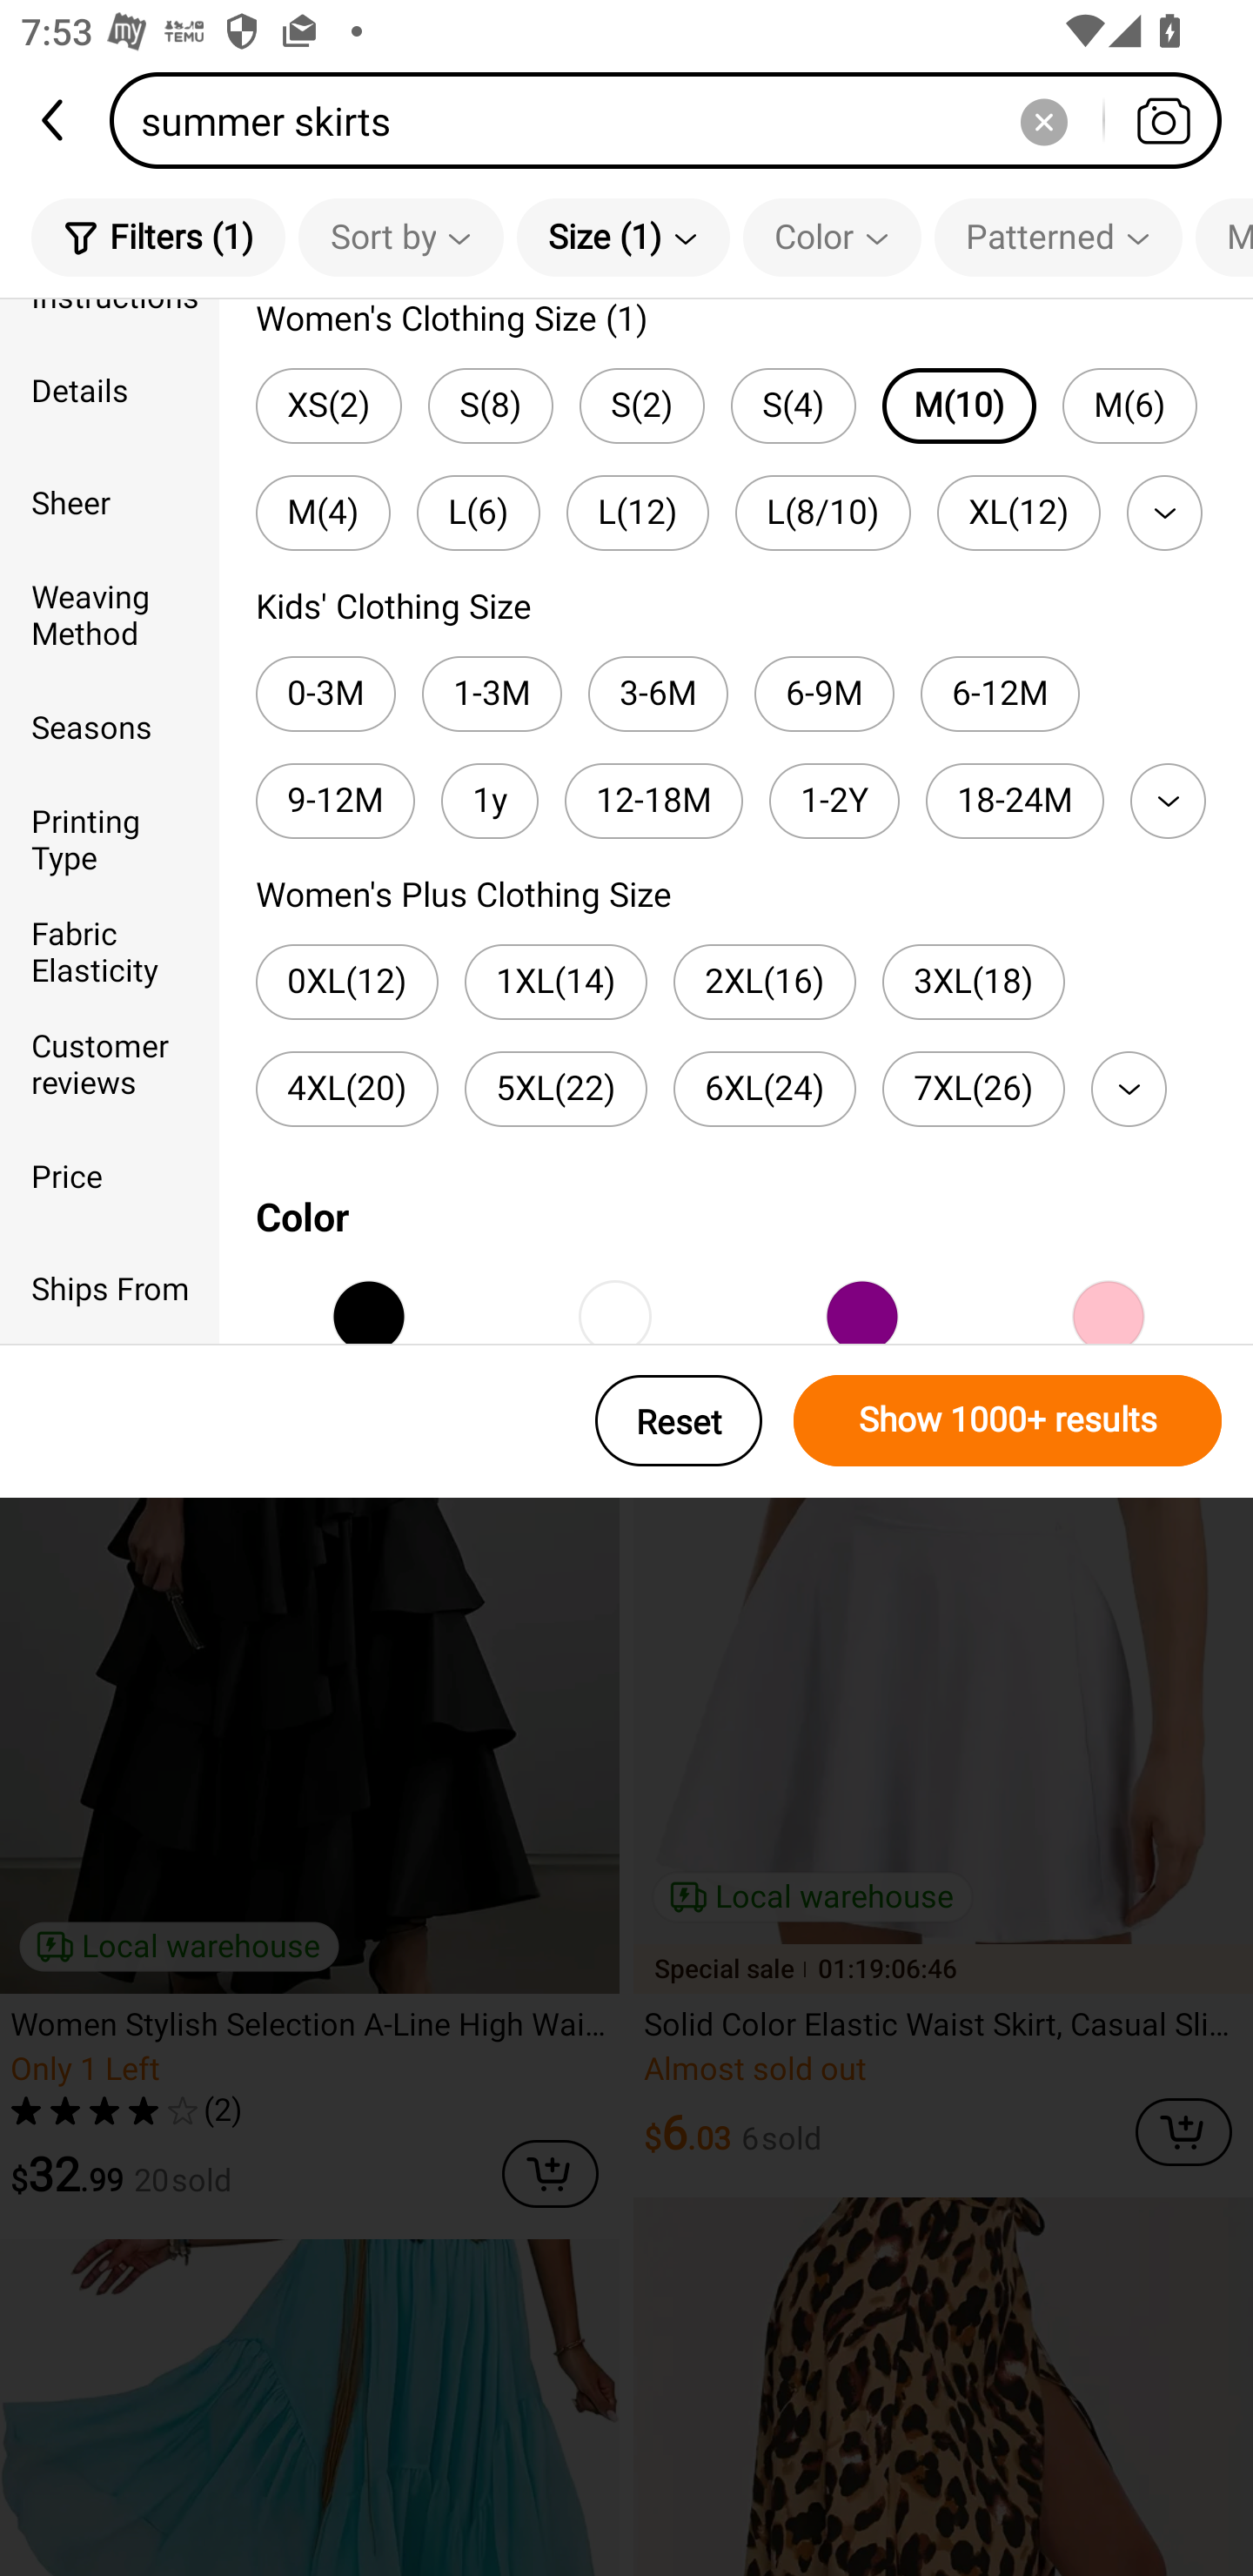 The height and width of the screenshot is (2576, 1253). What do you see at coordinates (832, 237) in the screenshot?
I see `Color` at bounding box center [832, 237].